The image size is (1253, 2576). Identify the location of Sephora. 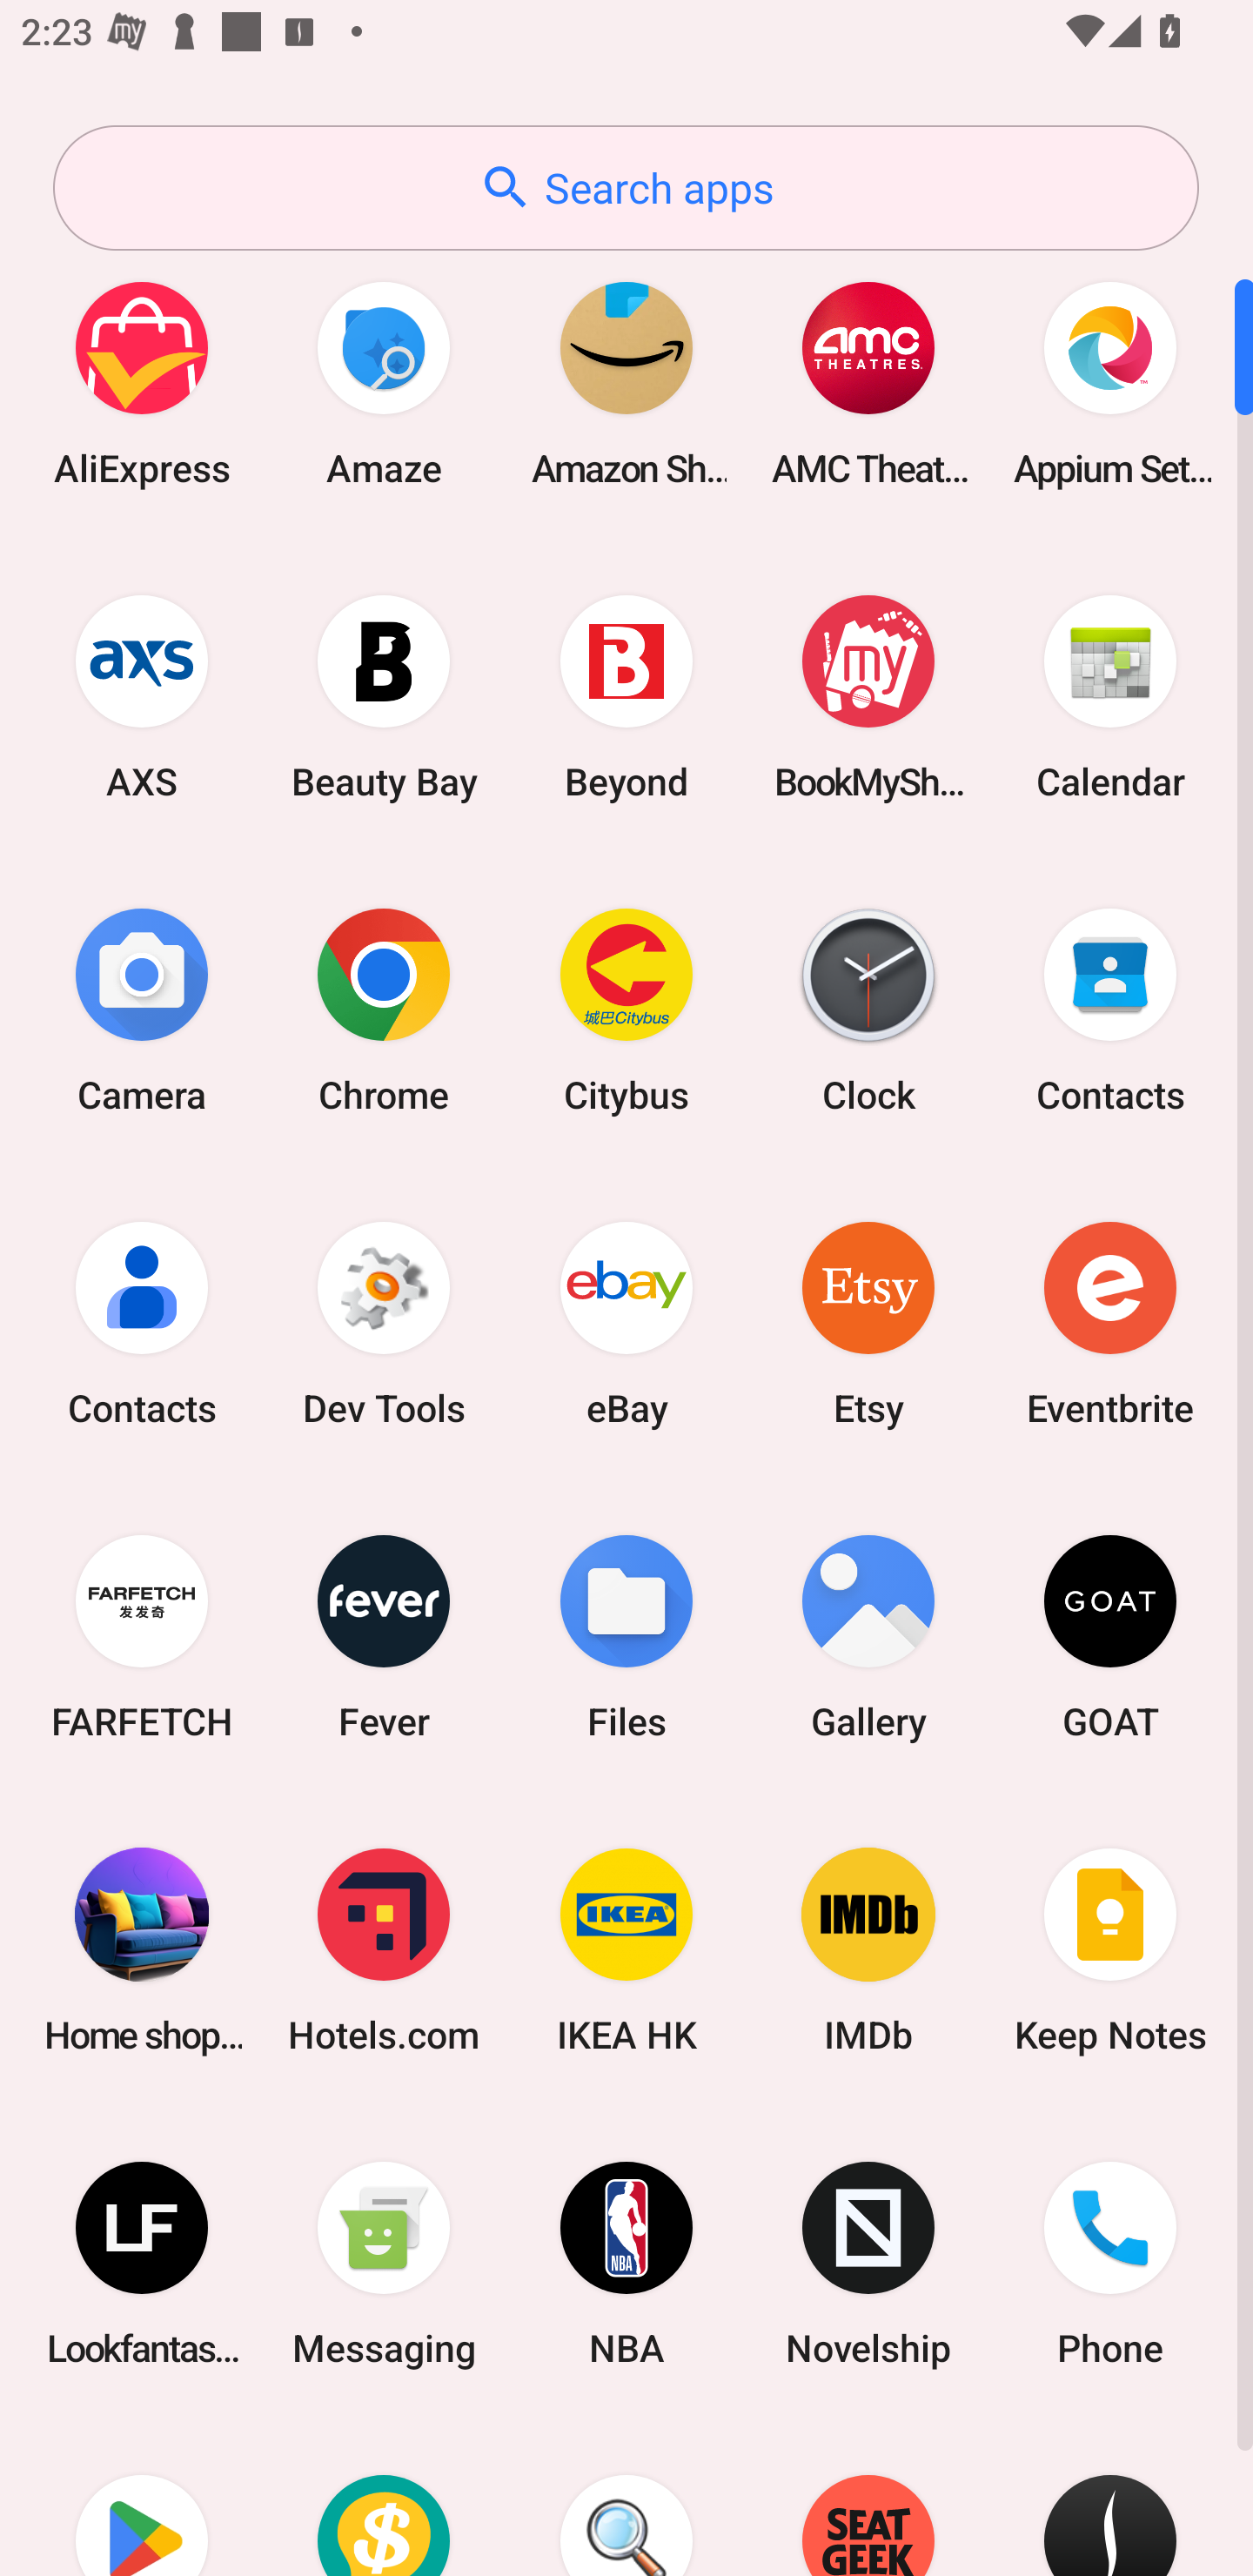
(1110, 2499).